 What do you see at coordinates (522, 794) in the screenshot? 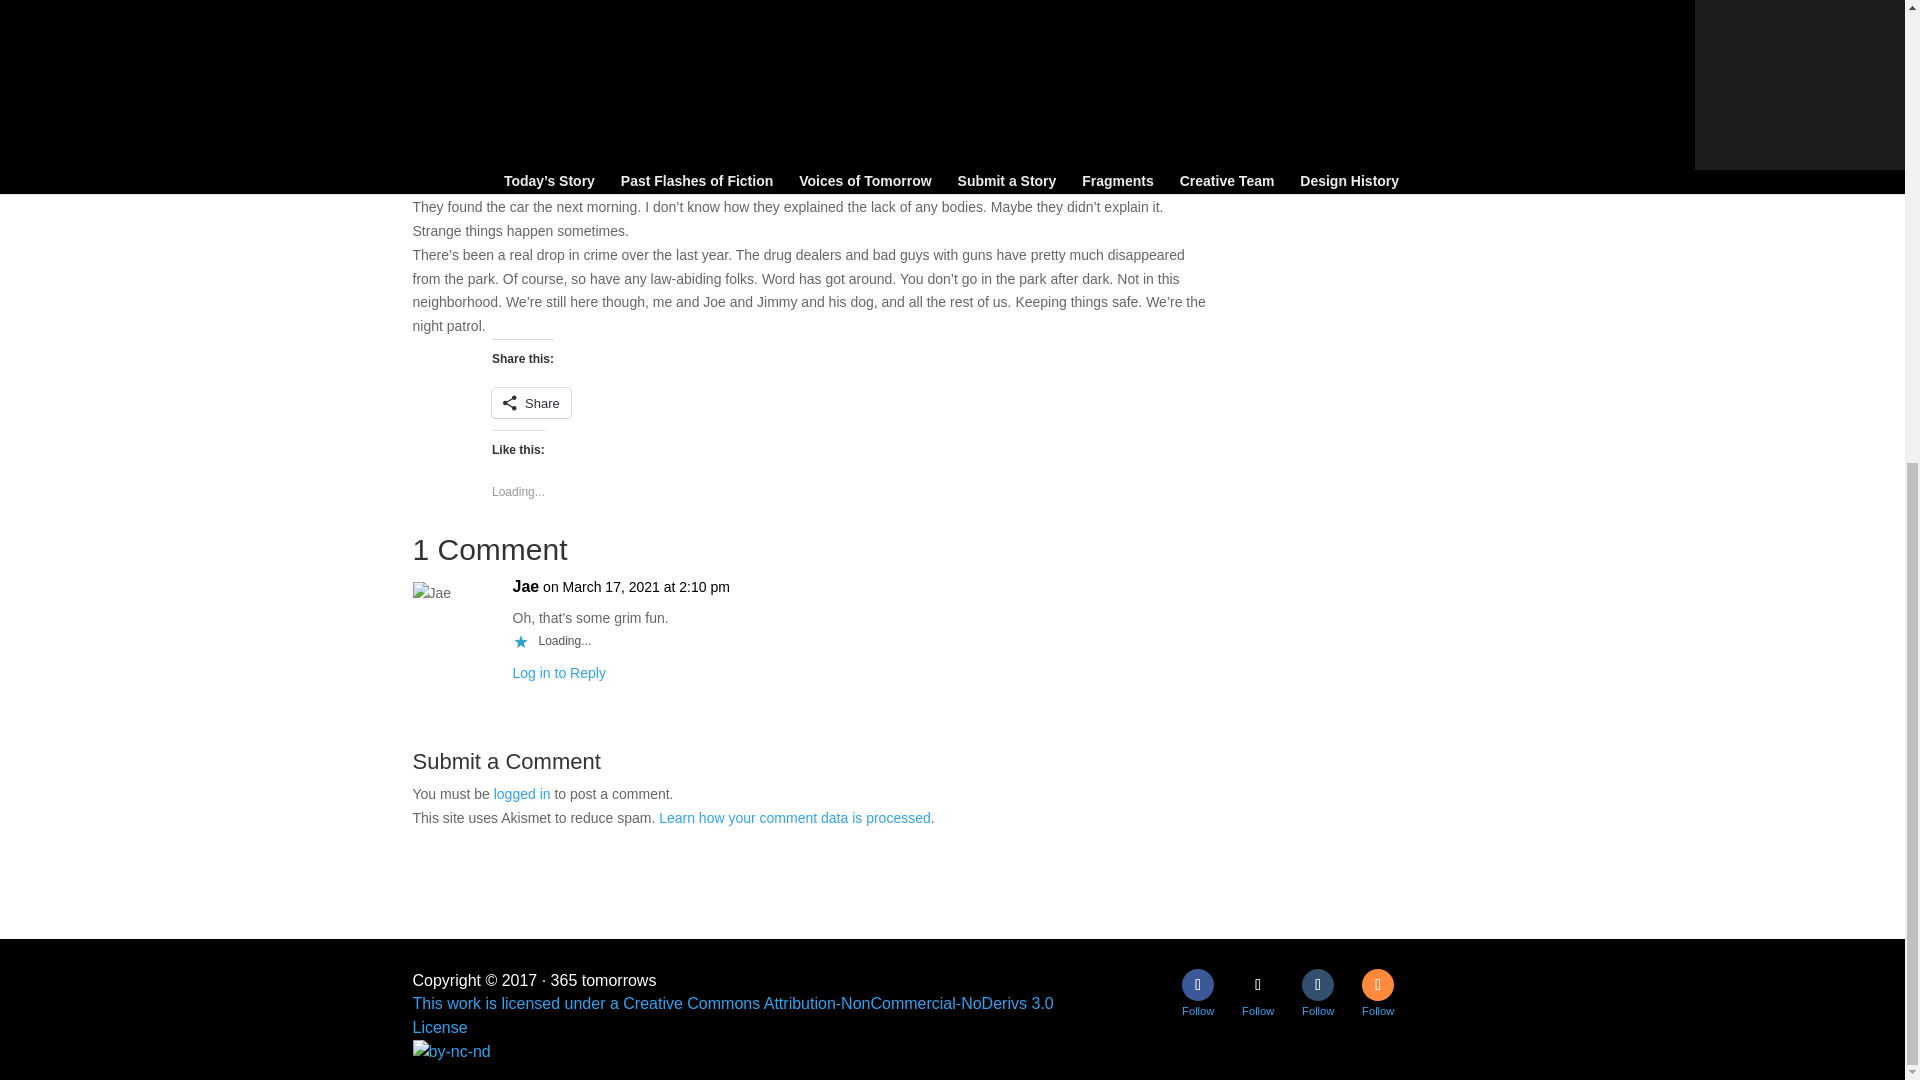
I see `logged in` at bounding box center [522, 794].